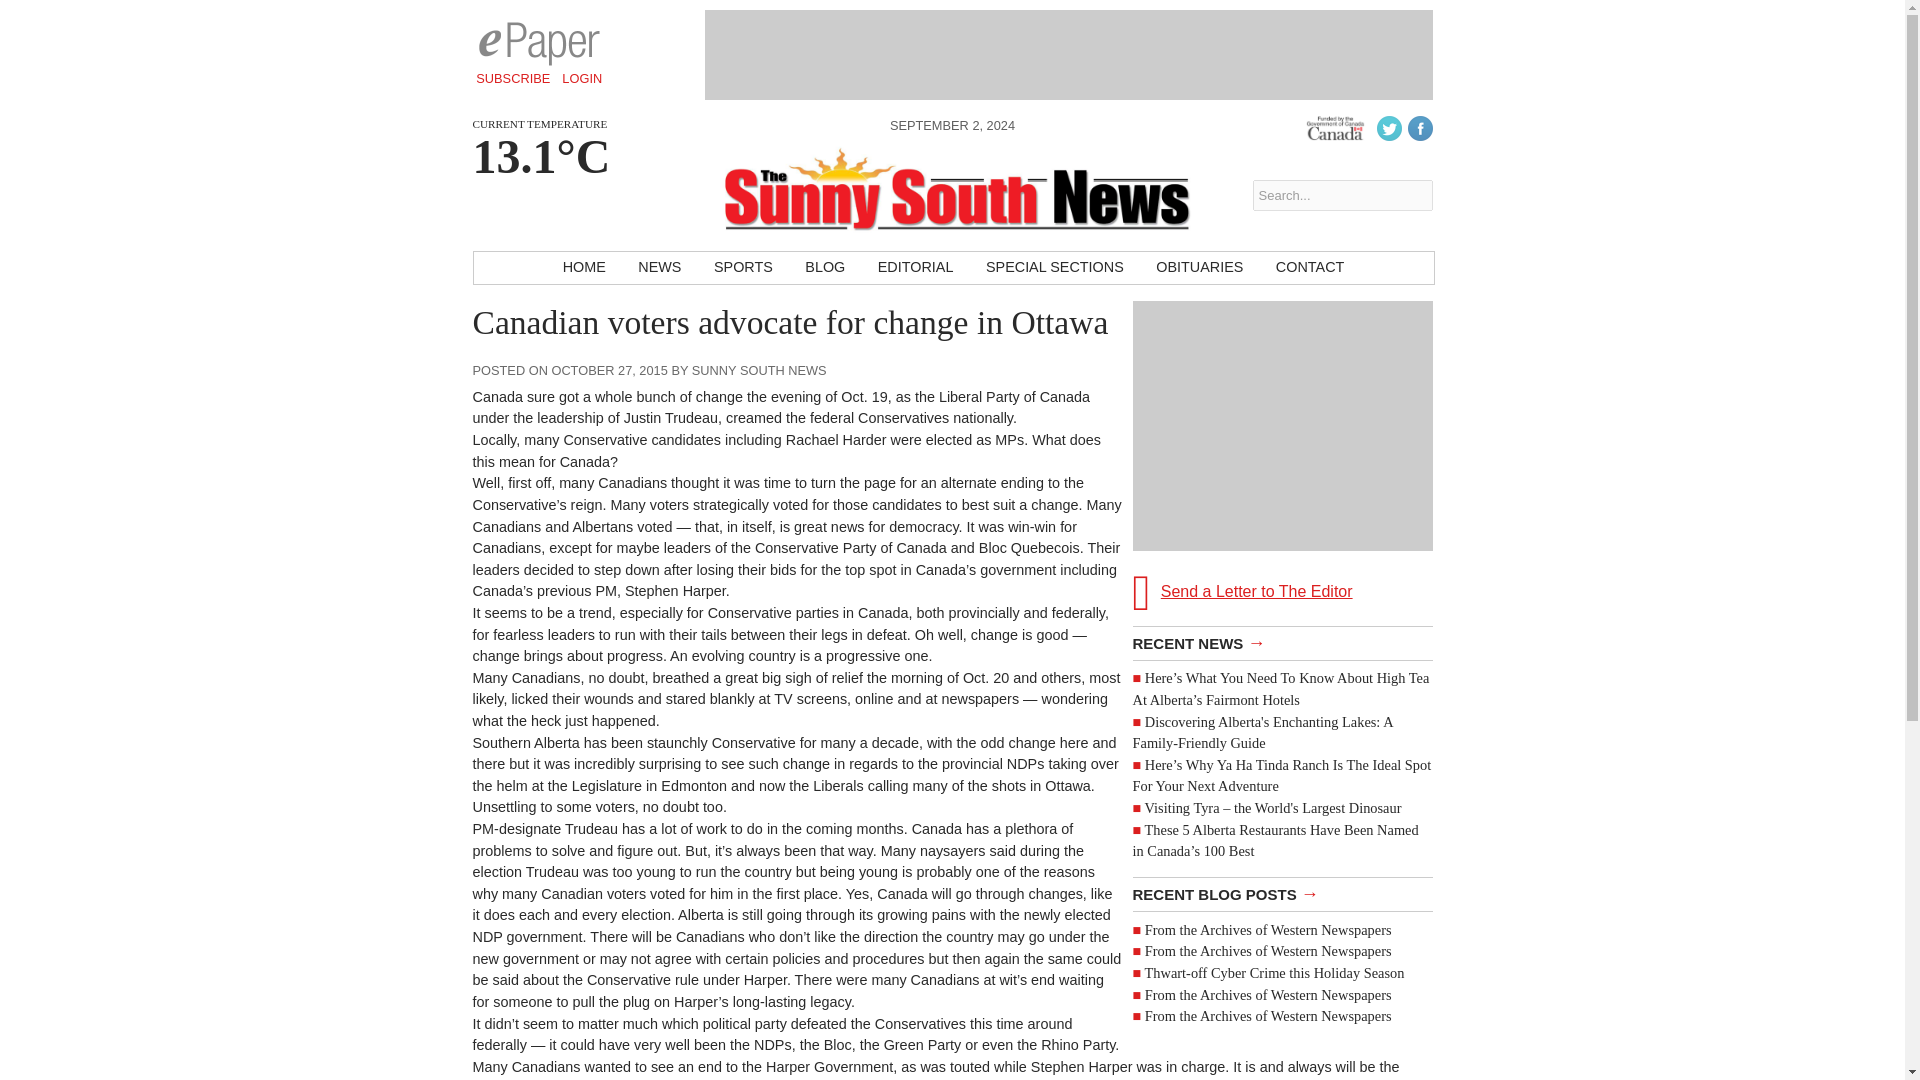  I want to click on From the Archives of Western Newspapers, so click(1268, 930).